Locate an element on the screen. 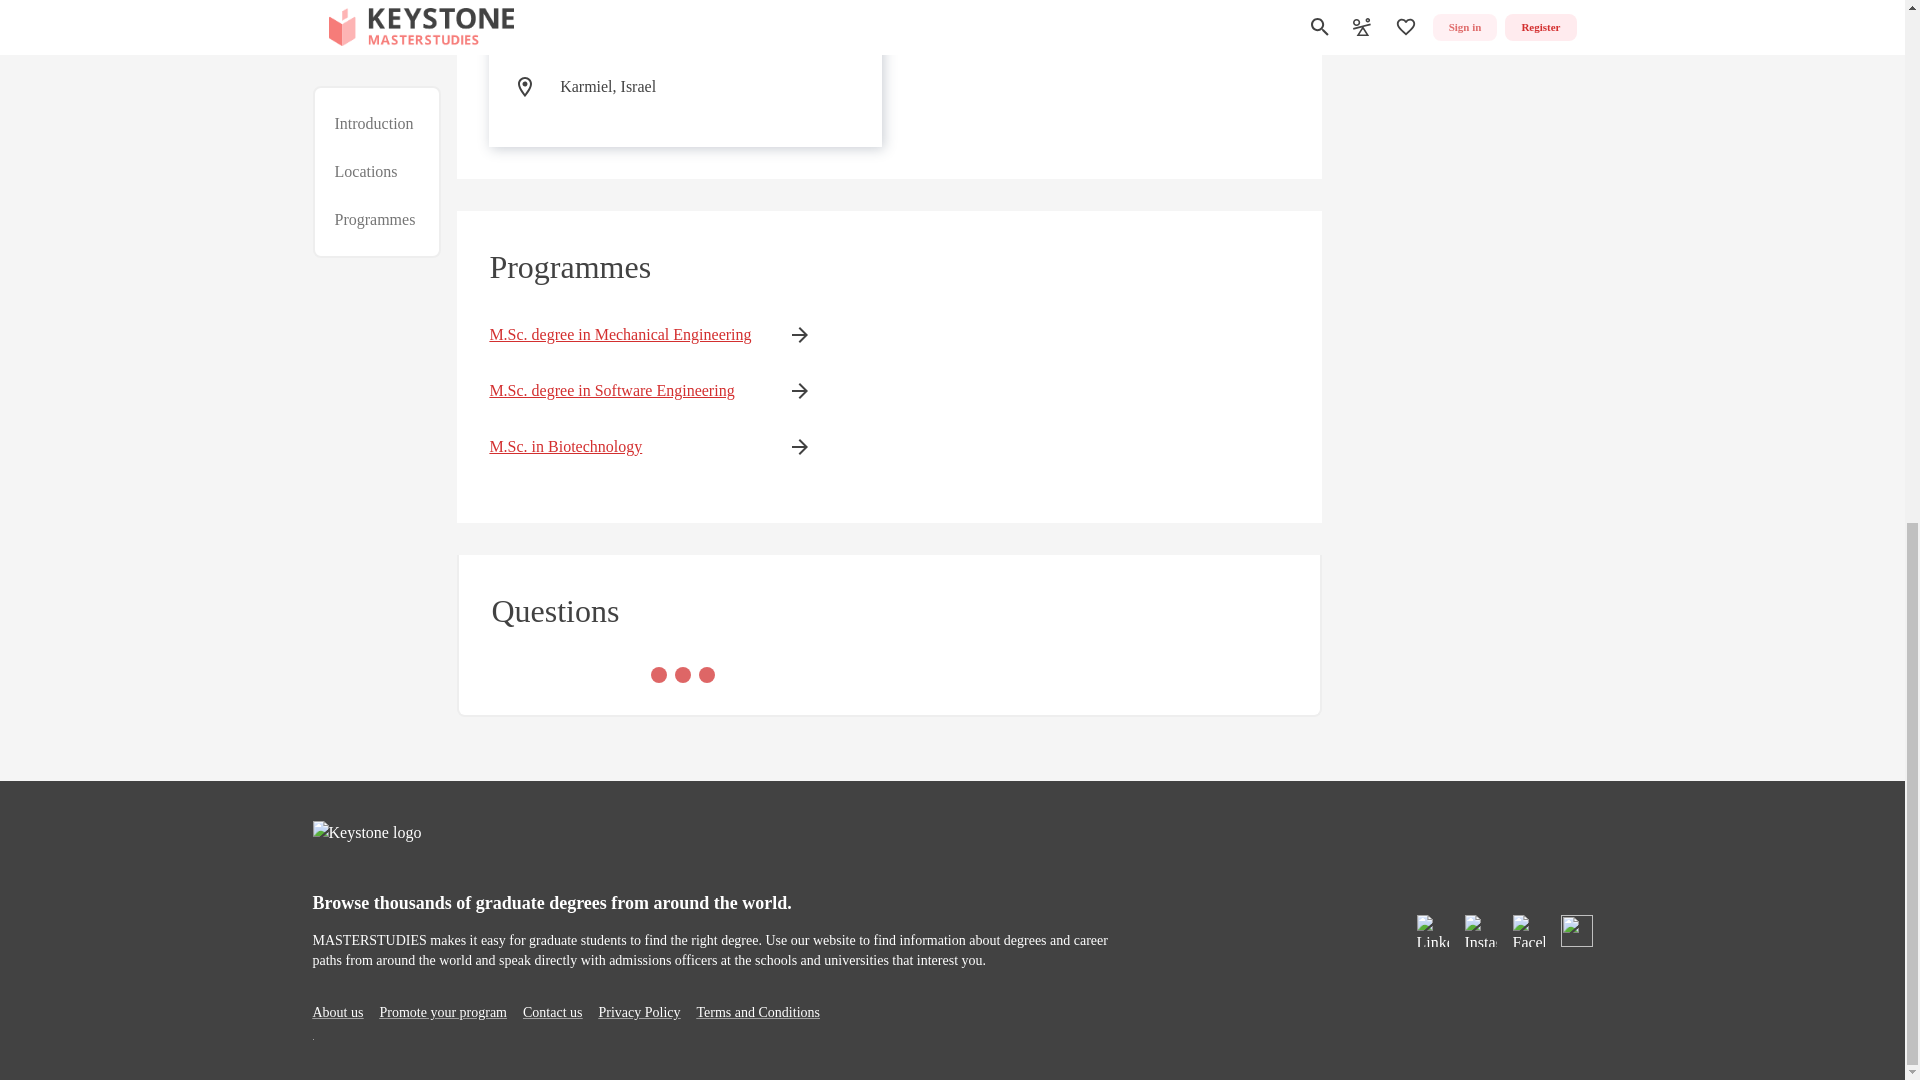  About us is located at coordinates (336, 1012).